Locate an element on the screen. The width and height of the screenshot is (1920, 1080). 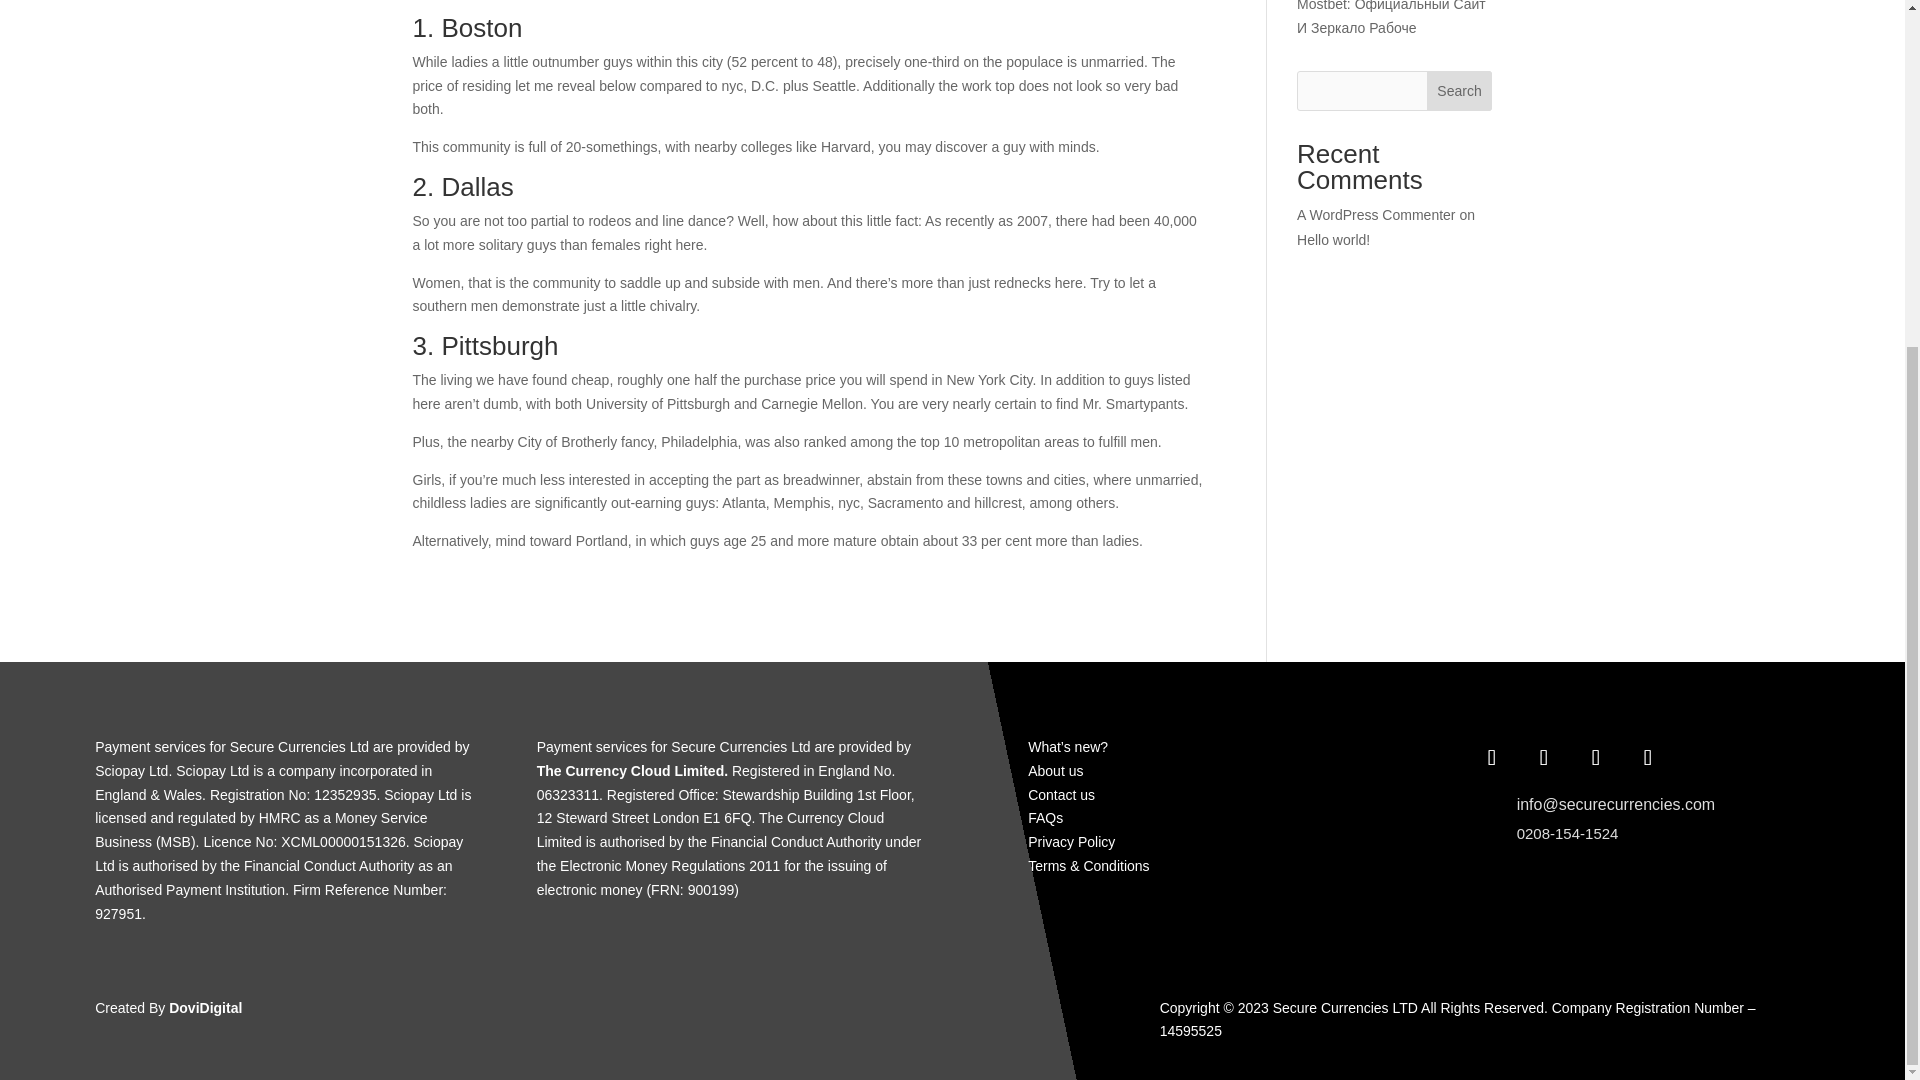
Follow on LinkedIn is located at coordinates (1648, 757).